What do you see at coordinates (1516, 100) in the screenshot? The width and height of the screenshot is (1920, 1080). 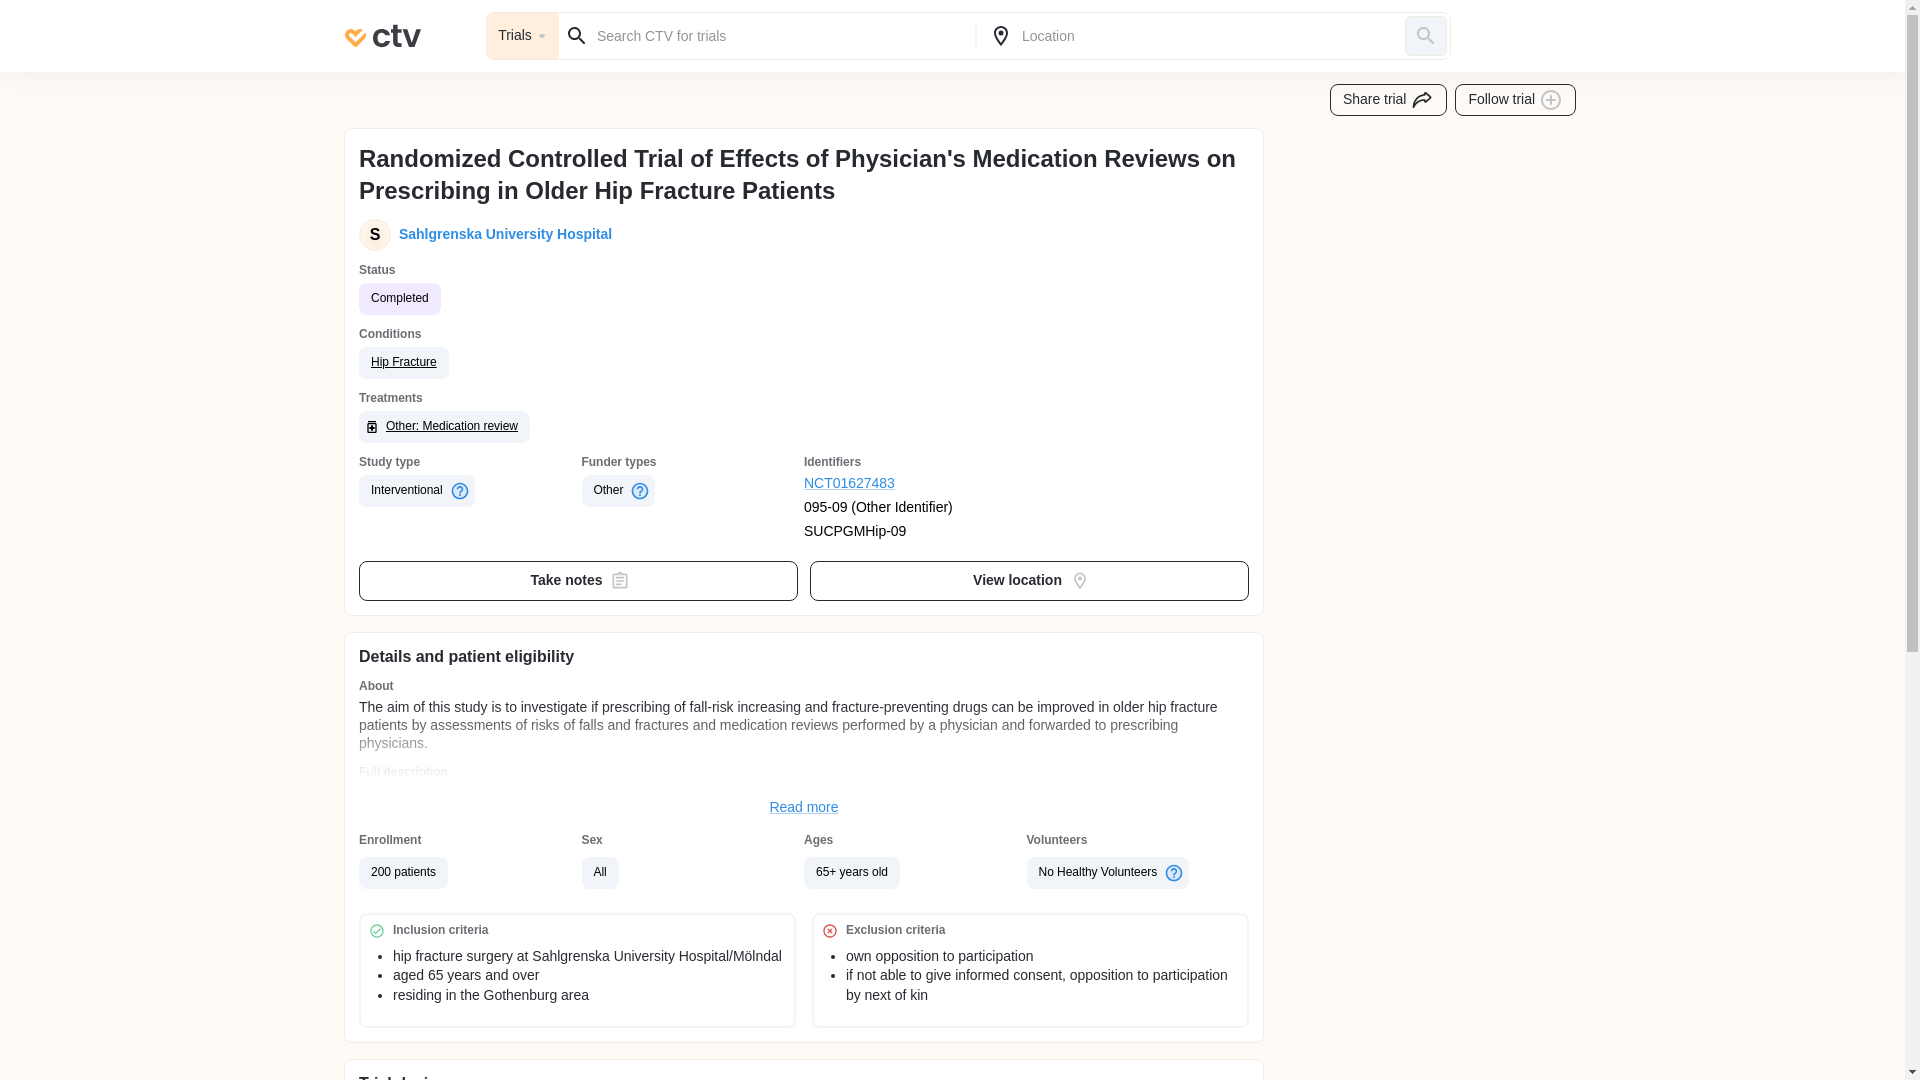 I see `Follow trial` at bounding box center [1516, 100].